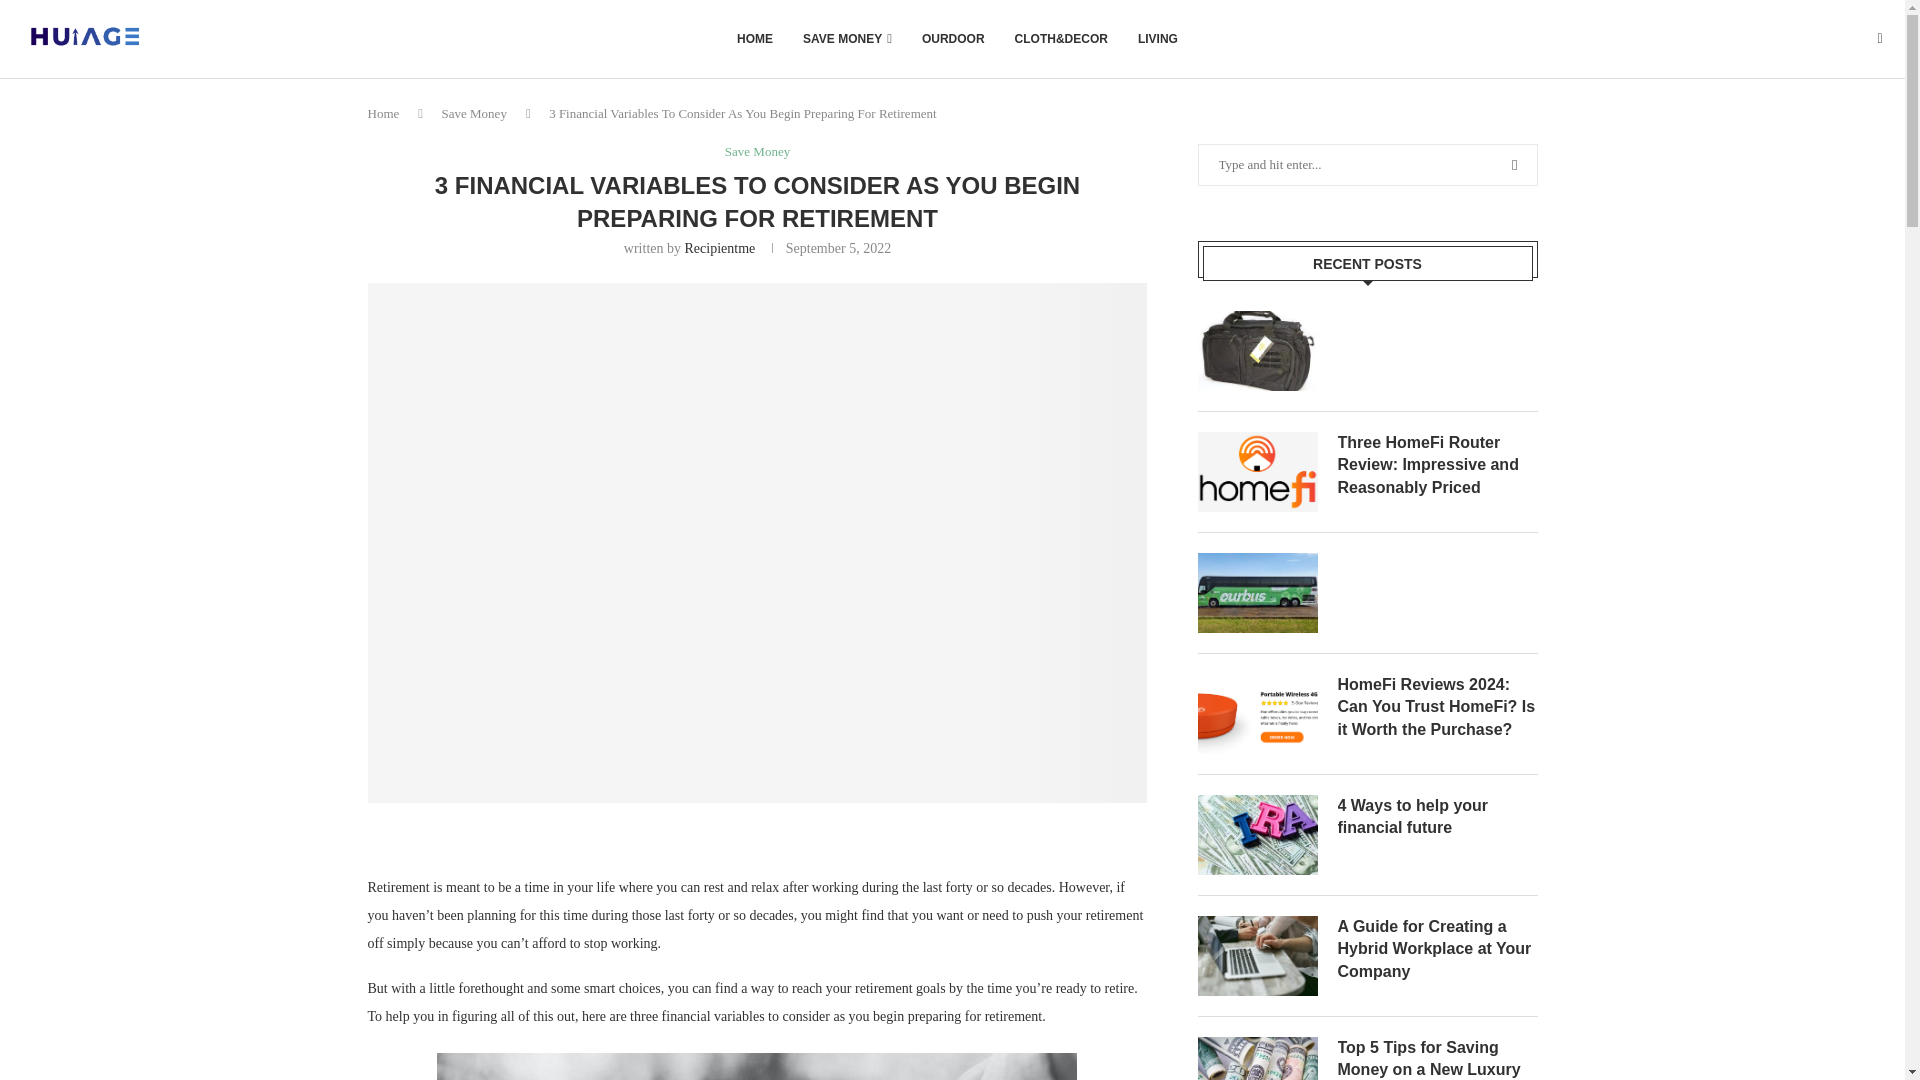 Image resolution: width=1920 pixels, height=1080 pixels. I want to click on Home, so click(384, 112).